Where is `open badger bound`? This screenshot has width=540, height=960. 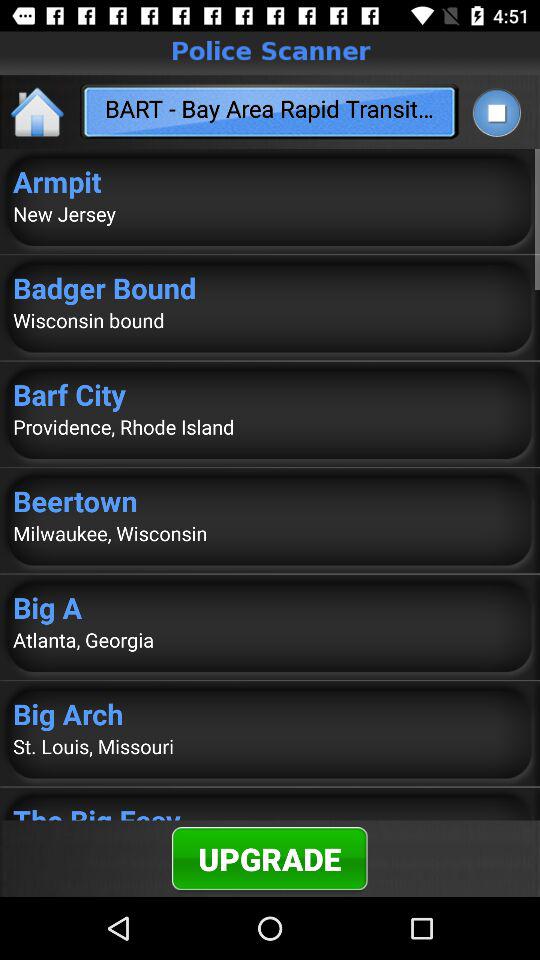
open badger bound is located at coordinates (270, 288).